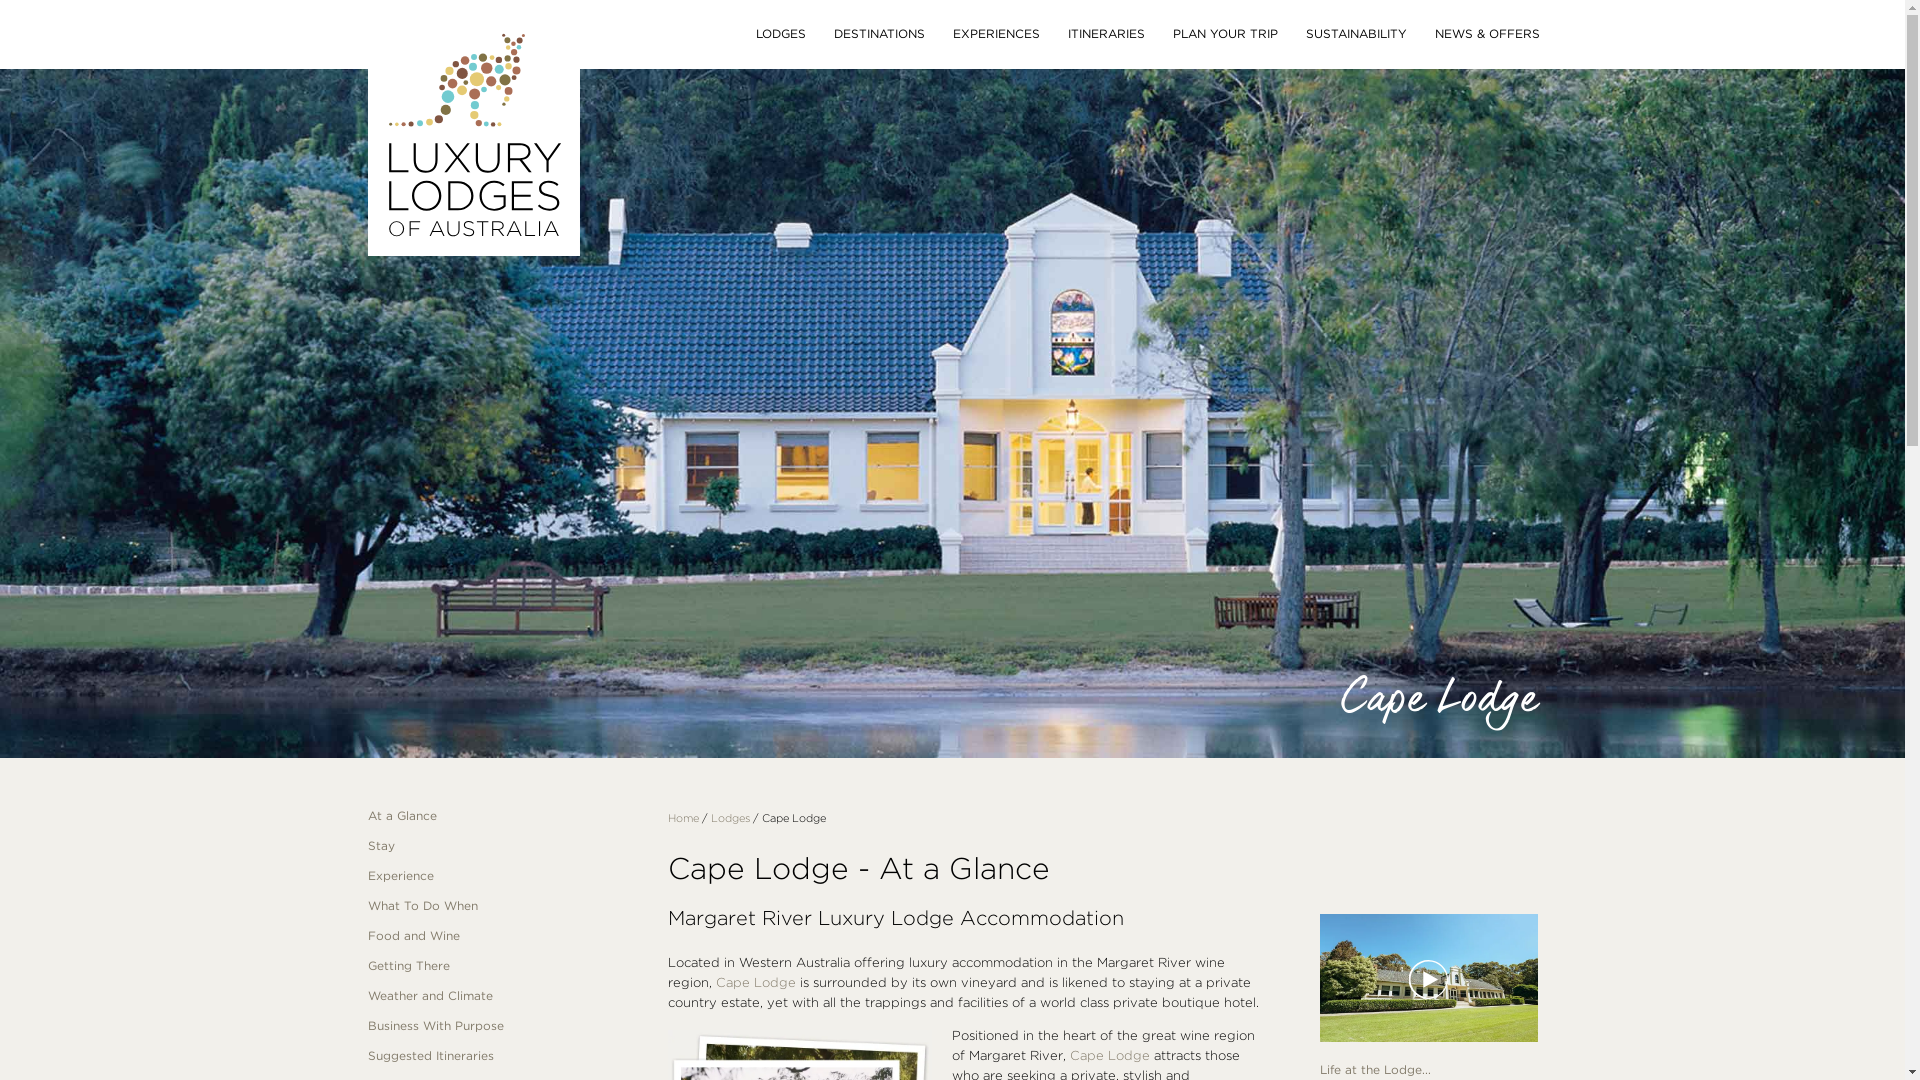 The image size is (1920, 1080). What do you see at coordinates (503, 816) in the screenshot?
I see `At a Glance` at bounding box center [503, 816].